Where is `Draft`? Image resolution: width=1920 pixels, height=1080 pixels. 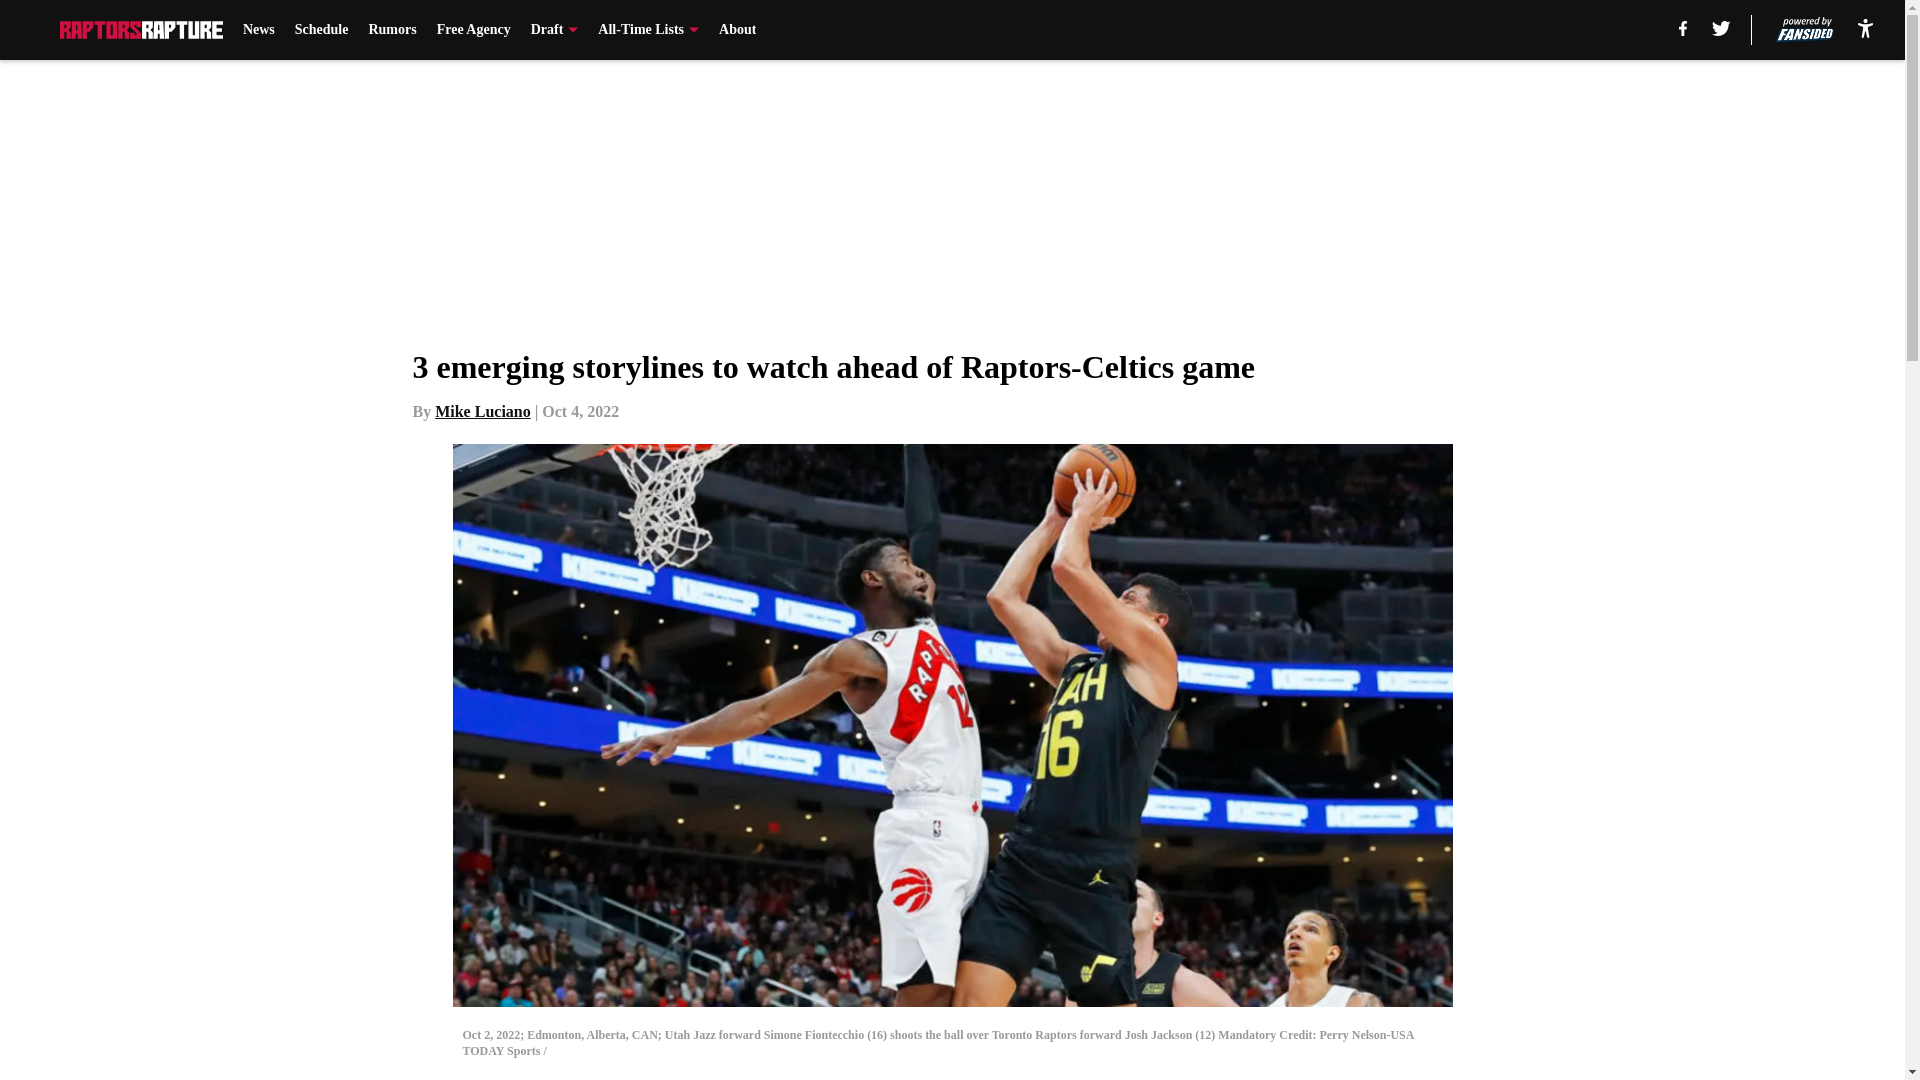 Draft is located at coordinates (555, 30).